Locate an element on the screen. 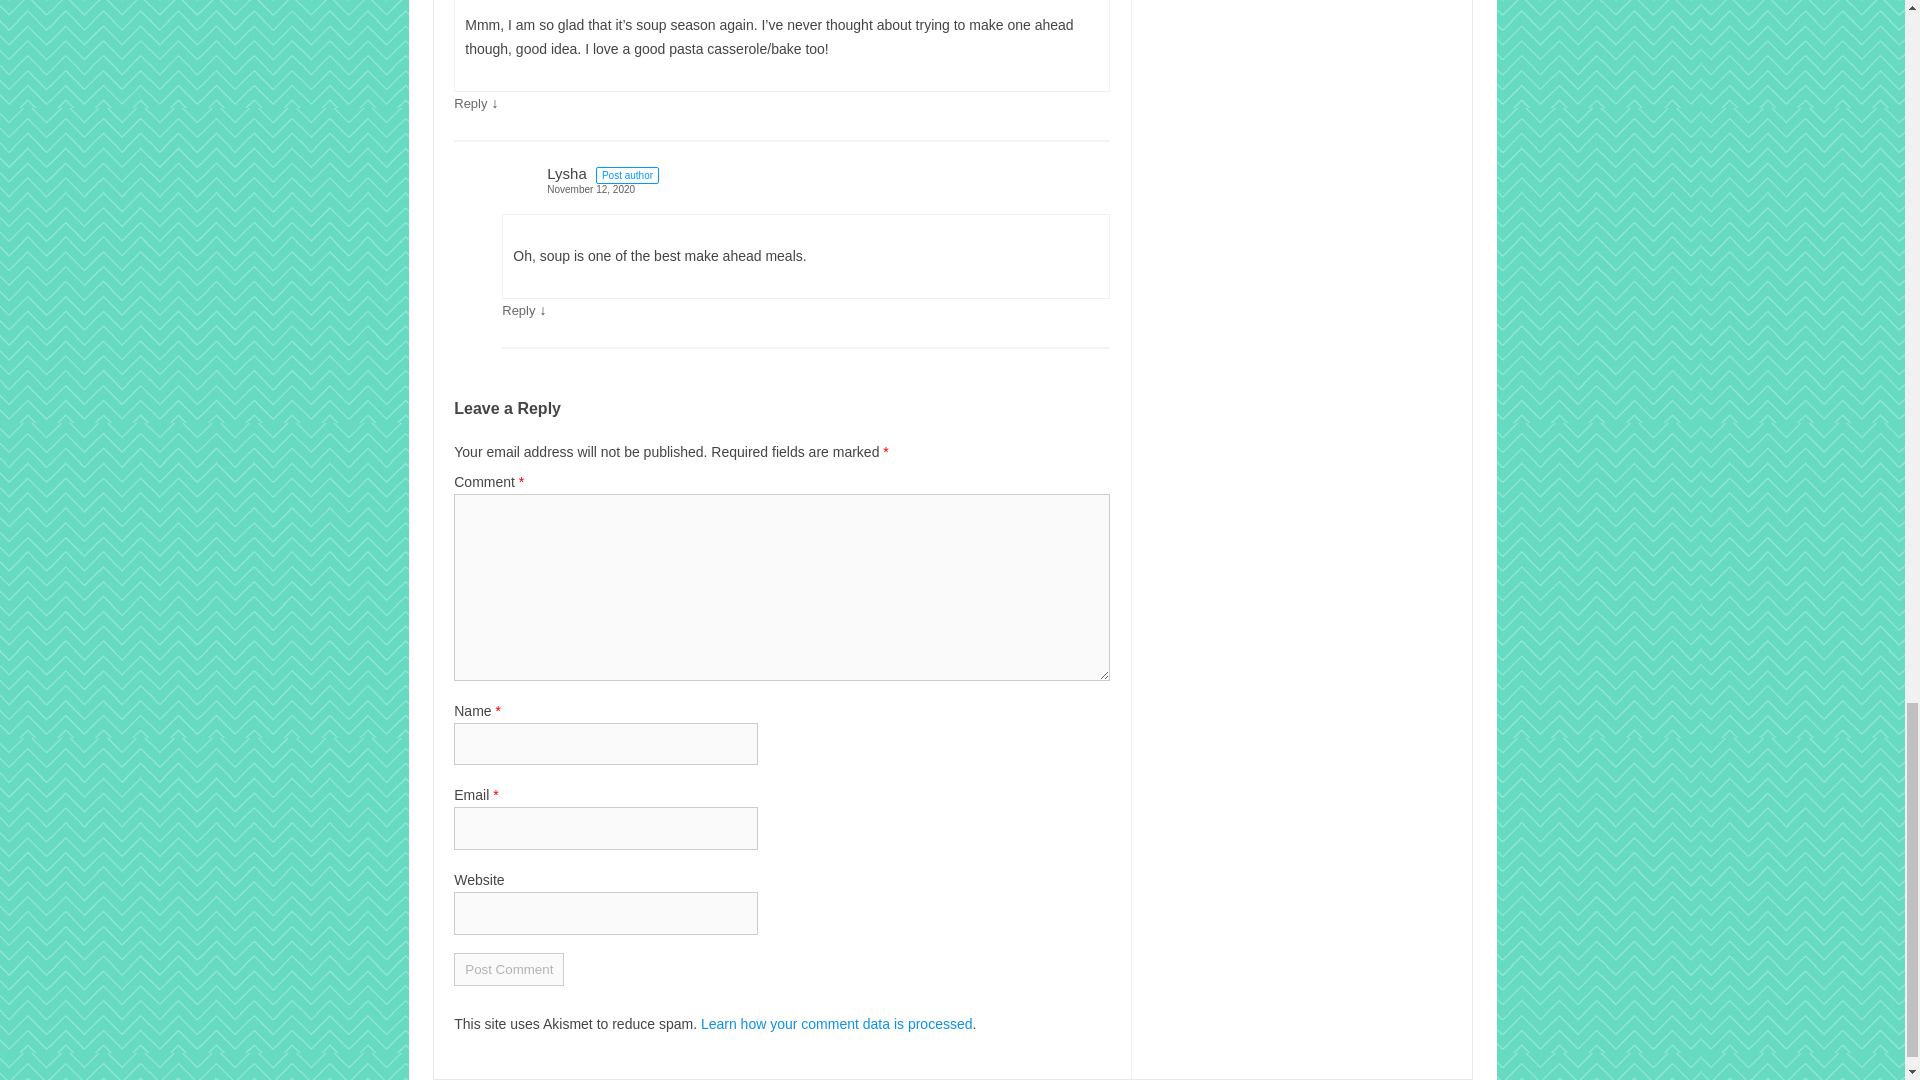 The width and height of the screenshot is (1920, 1080). Reply is located at coordinates (518, 310).